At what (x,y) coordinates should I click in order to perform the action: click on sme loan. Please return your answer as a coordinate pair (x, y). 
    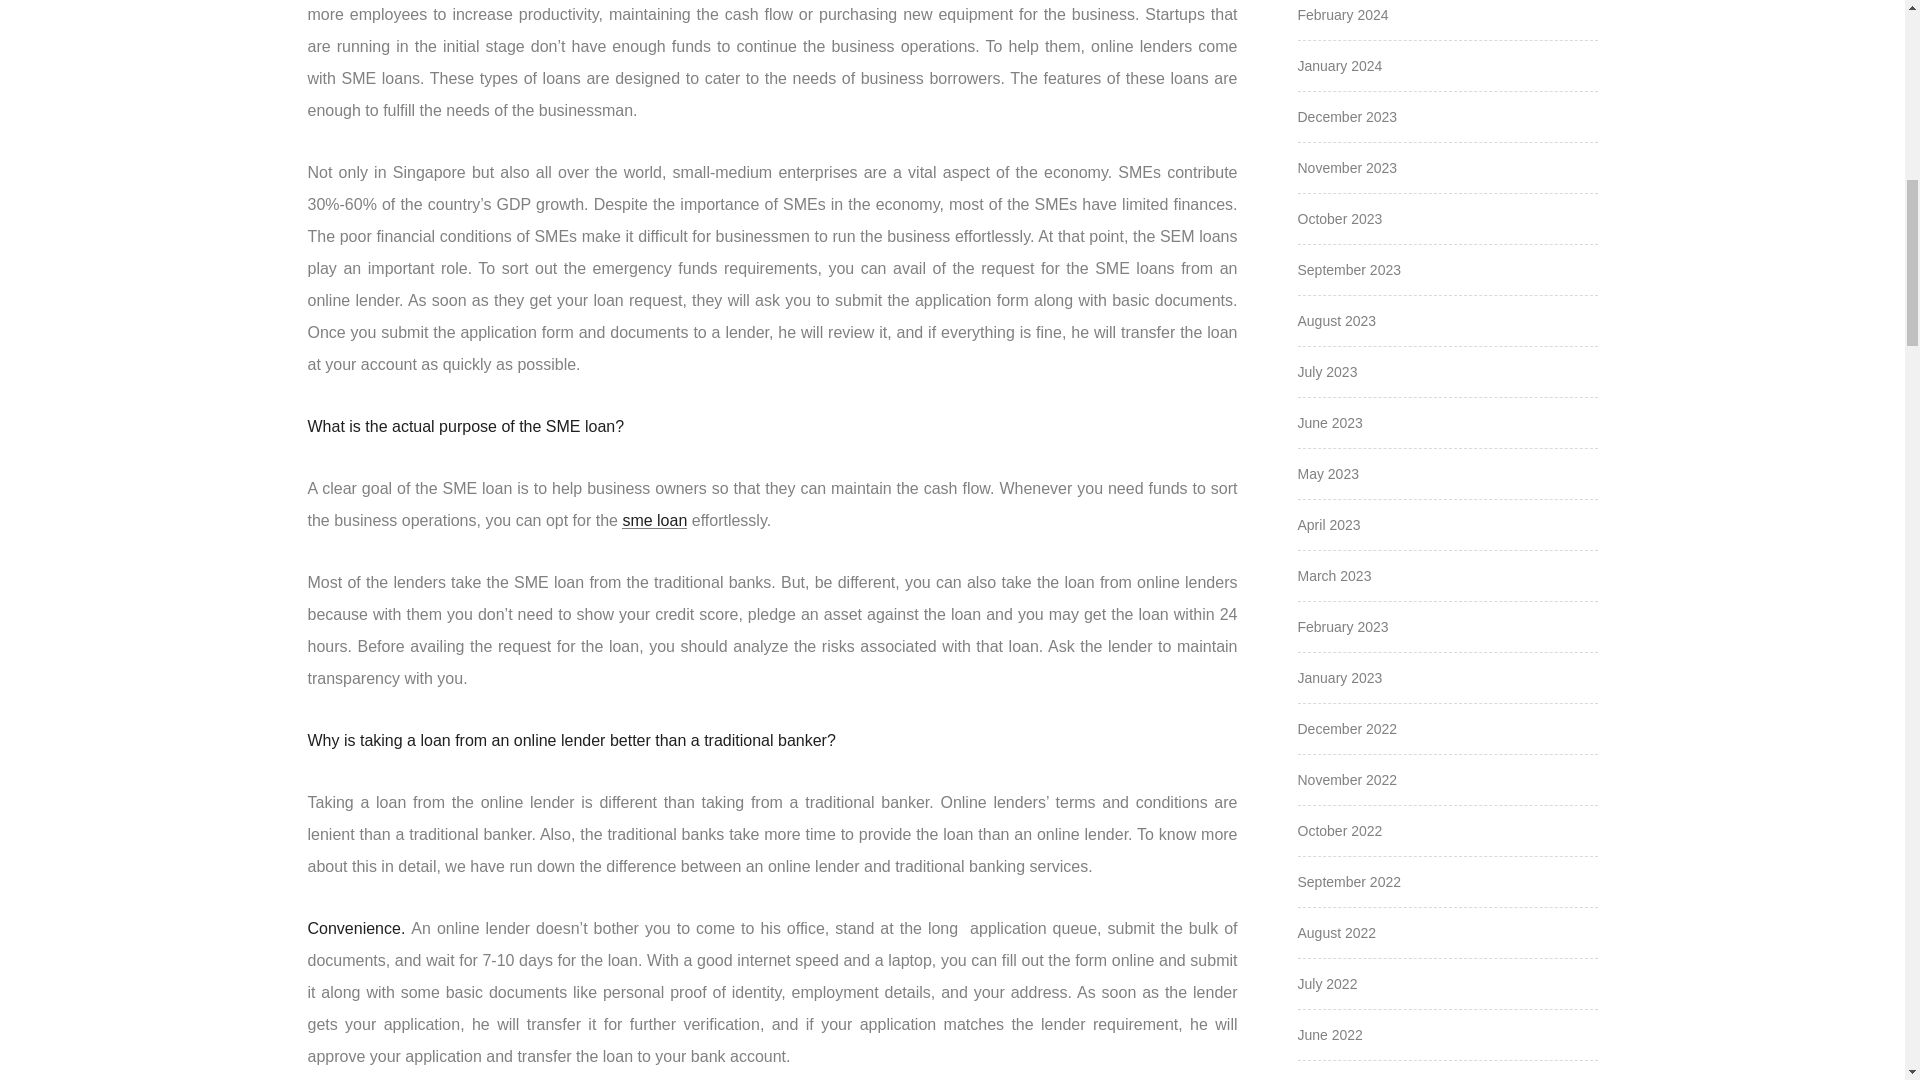
    Looking at the image, I should click on (654, 520).